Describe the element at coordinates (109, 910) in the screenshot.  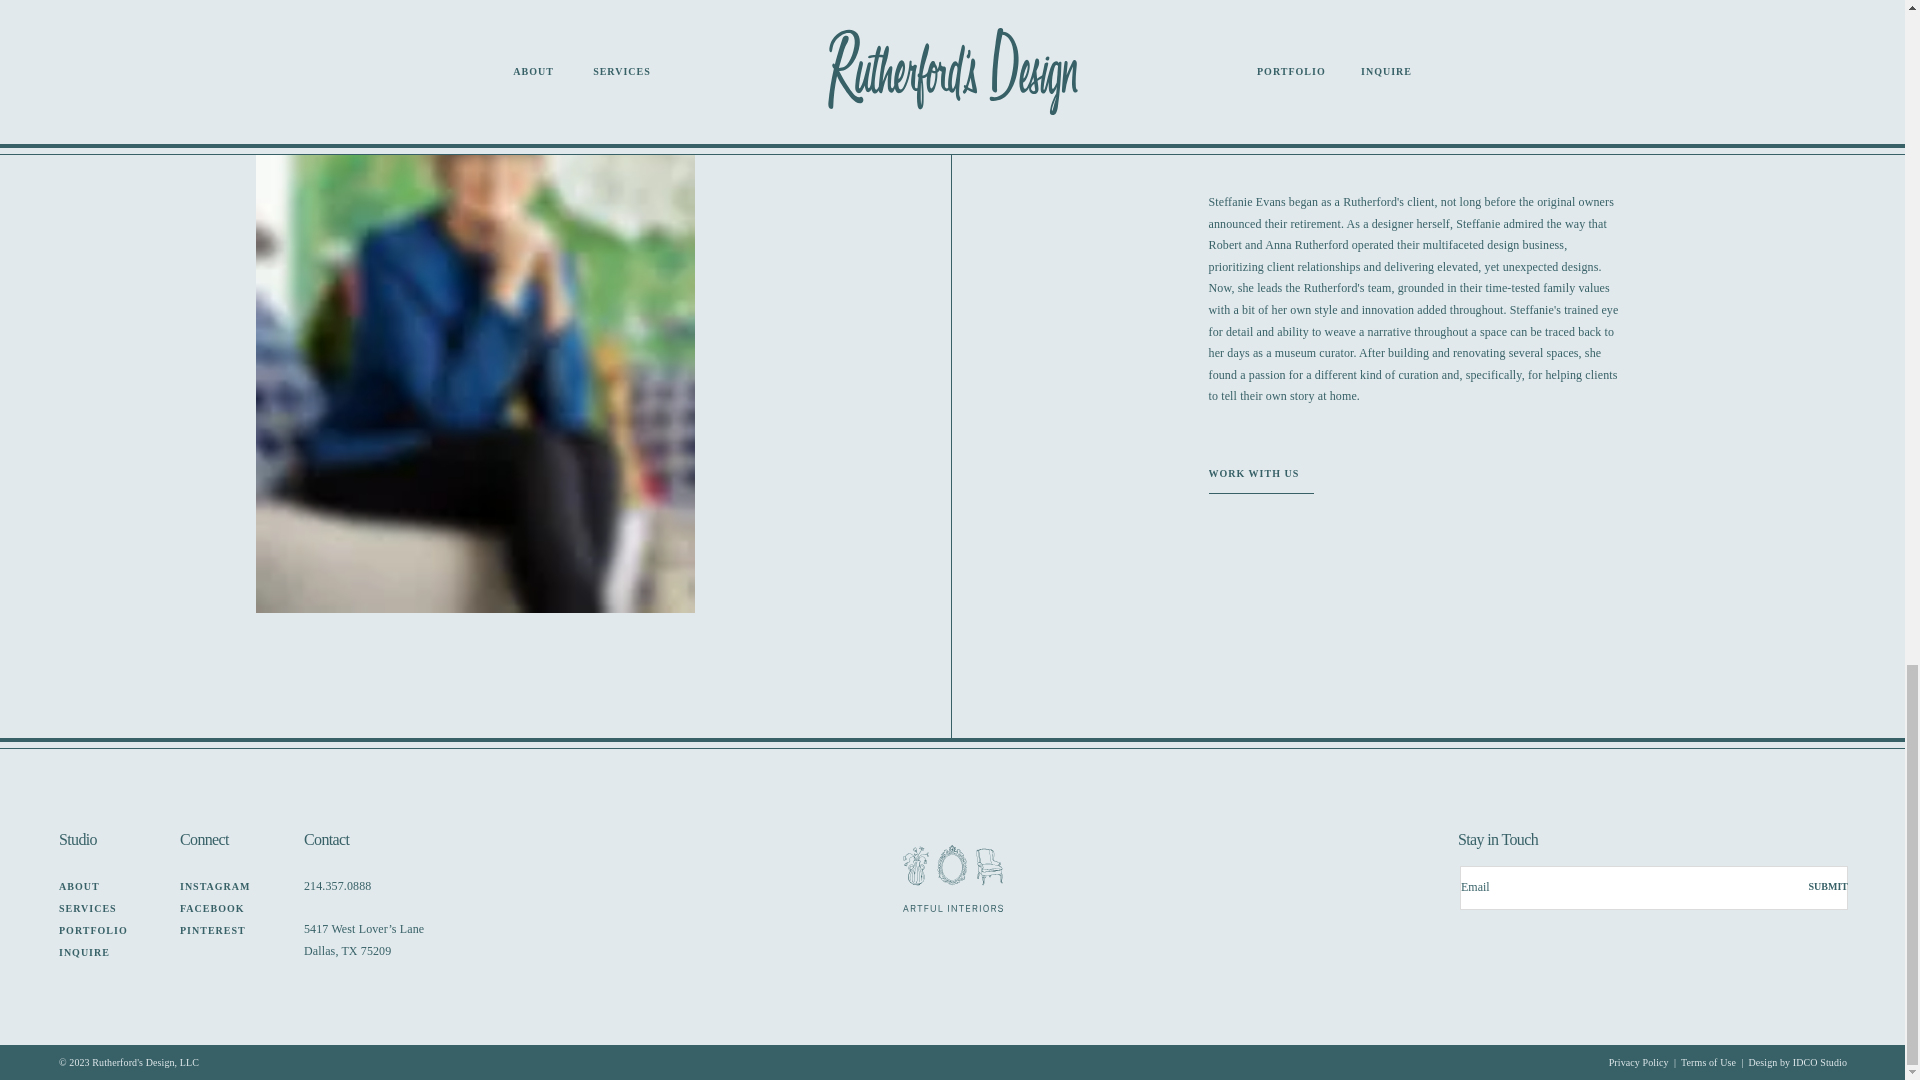
I see `SERVICES` at that location.